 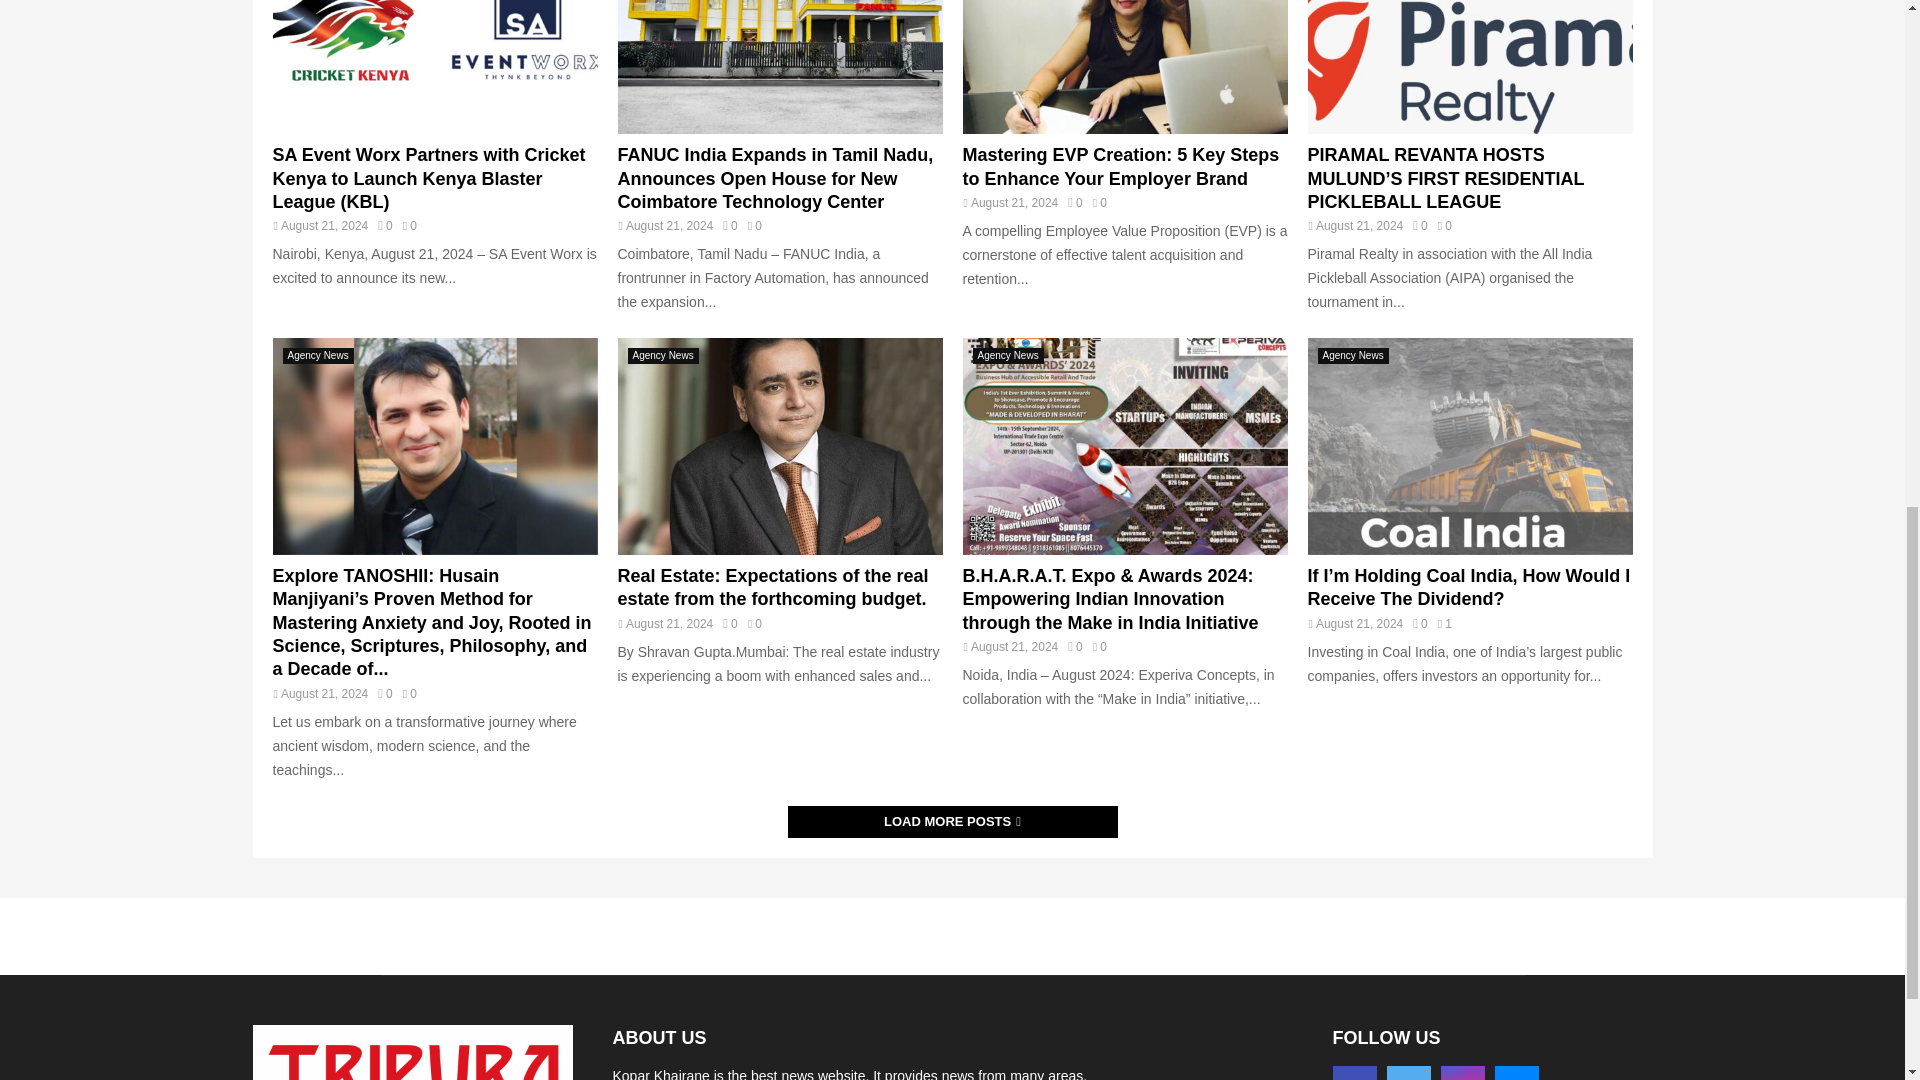 I want to click on 0, so click(x=1074, y=202).